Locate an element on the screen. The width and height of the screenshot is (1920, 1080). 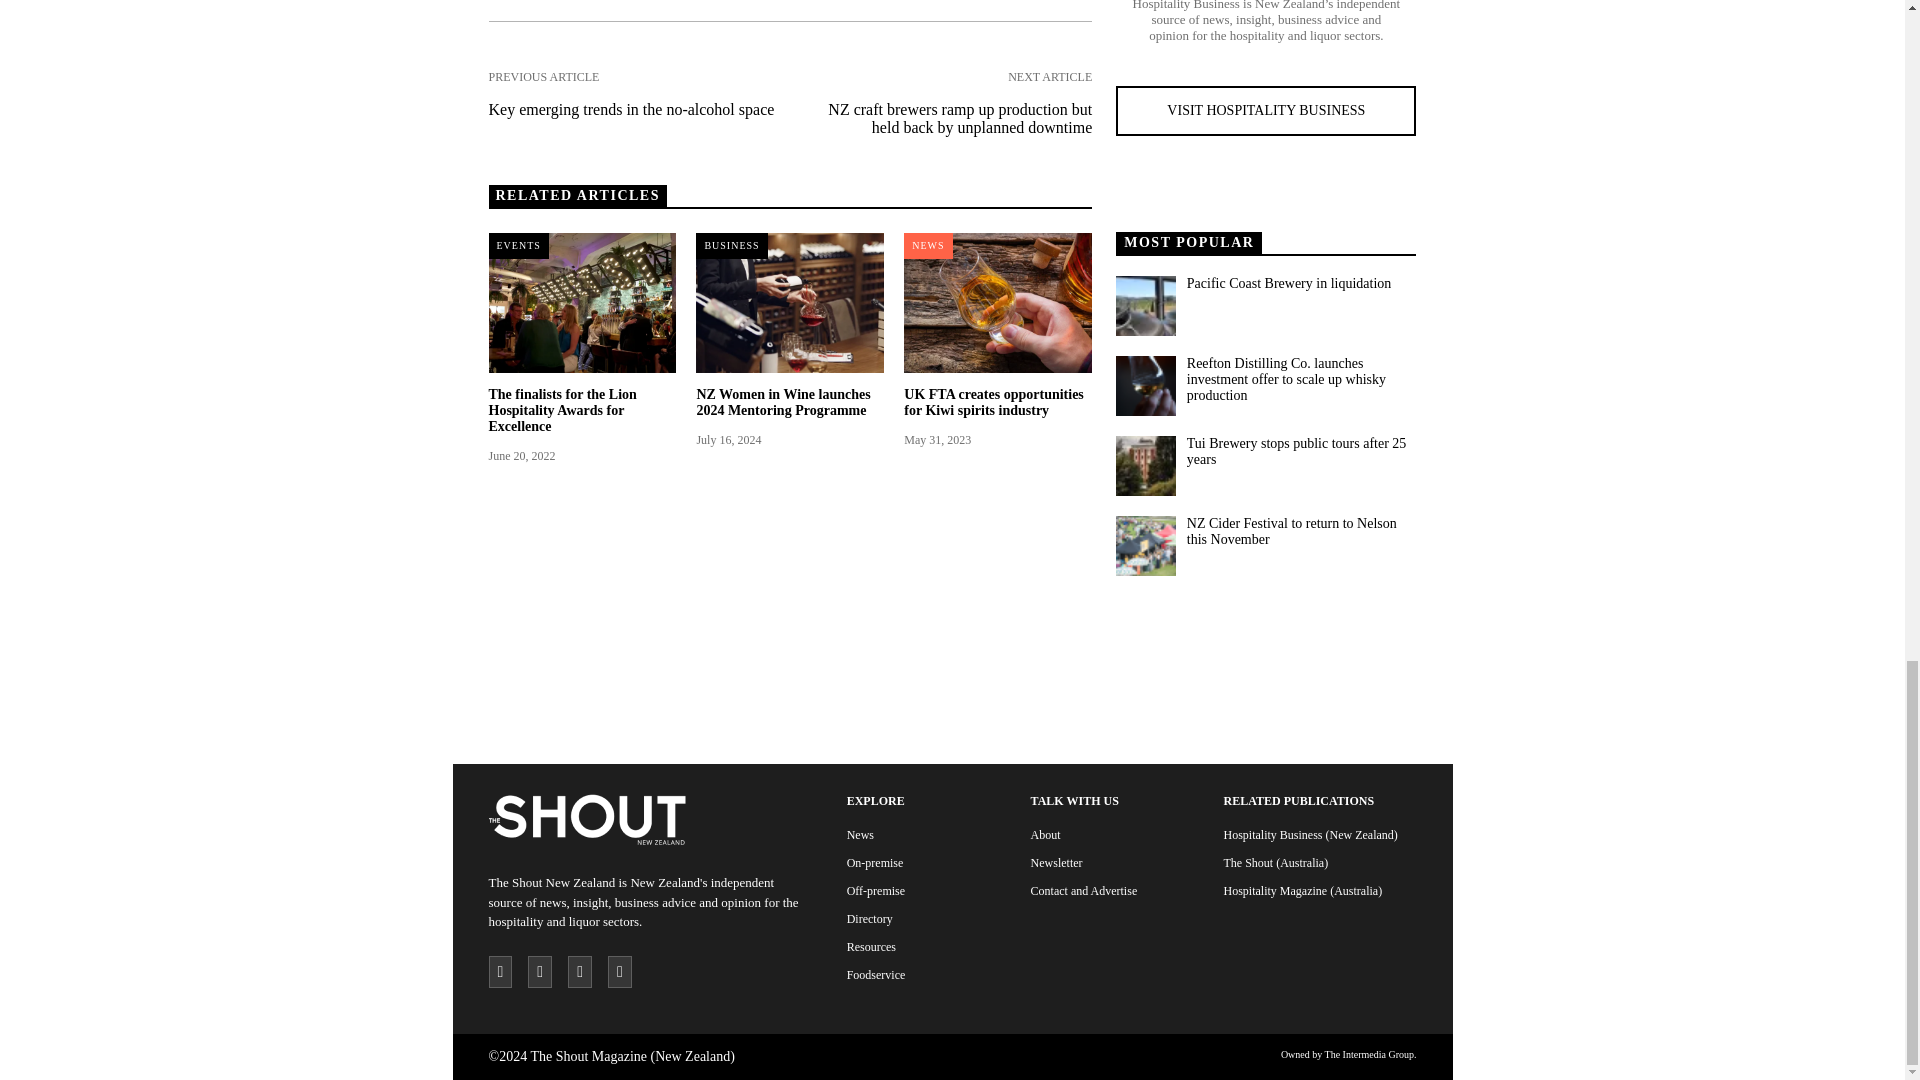
Pacific Coast Brewery in liquidation is located at coordinates (1145, 306).